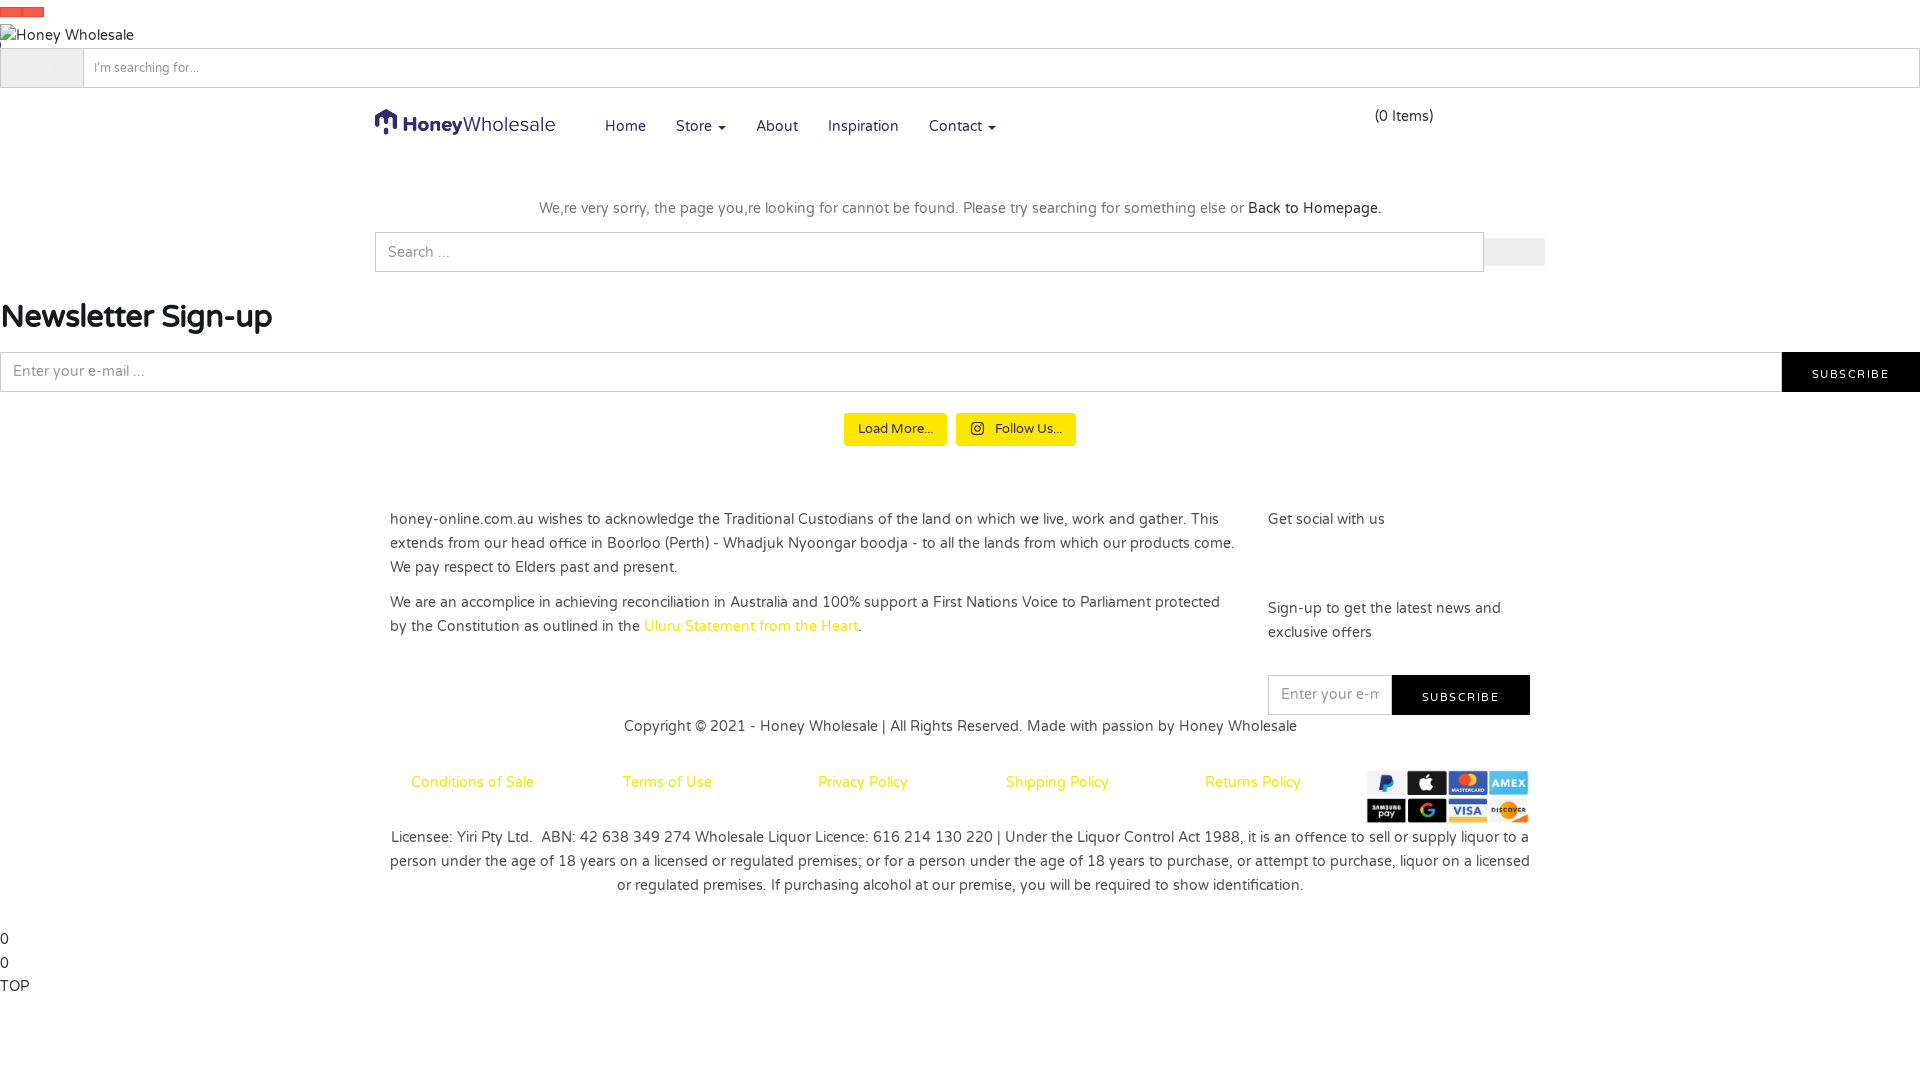  What do you see at coordinates (4, 964) in the screenshot?
I see `0` at bounding box center [4, 964].